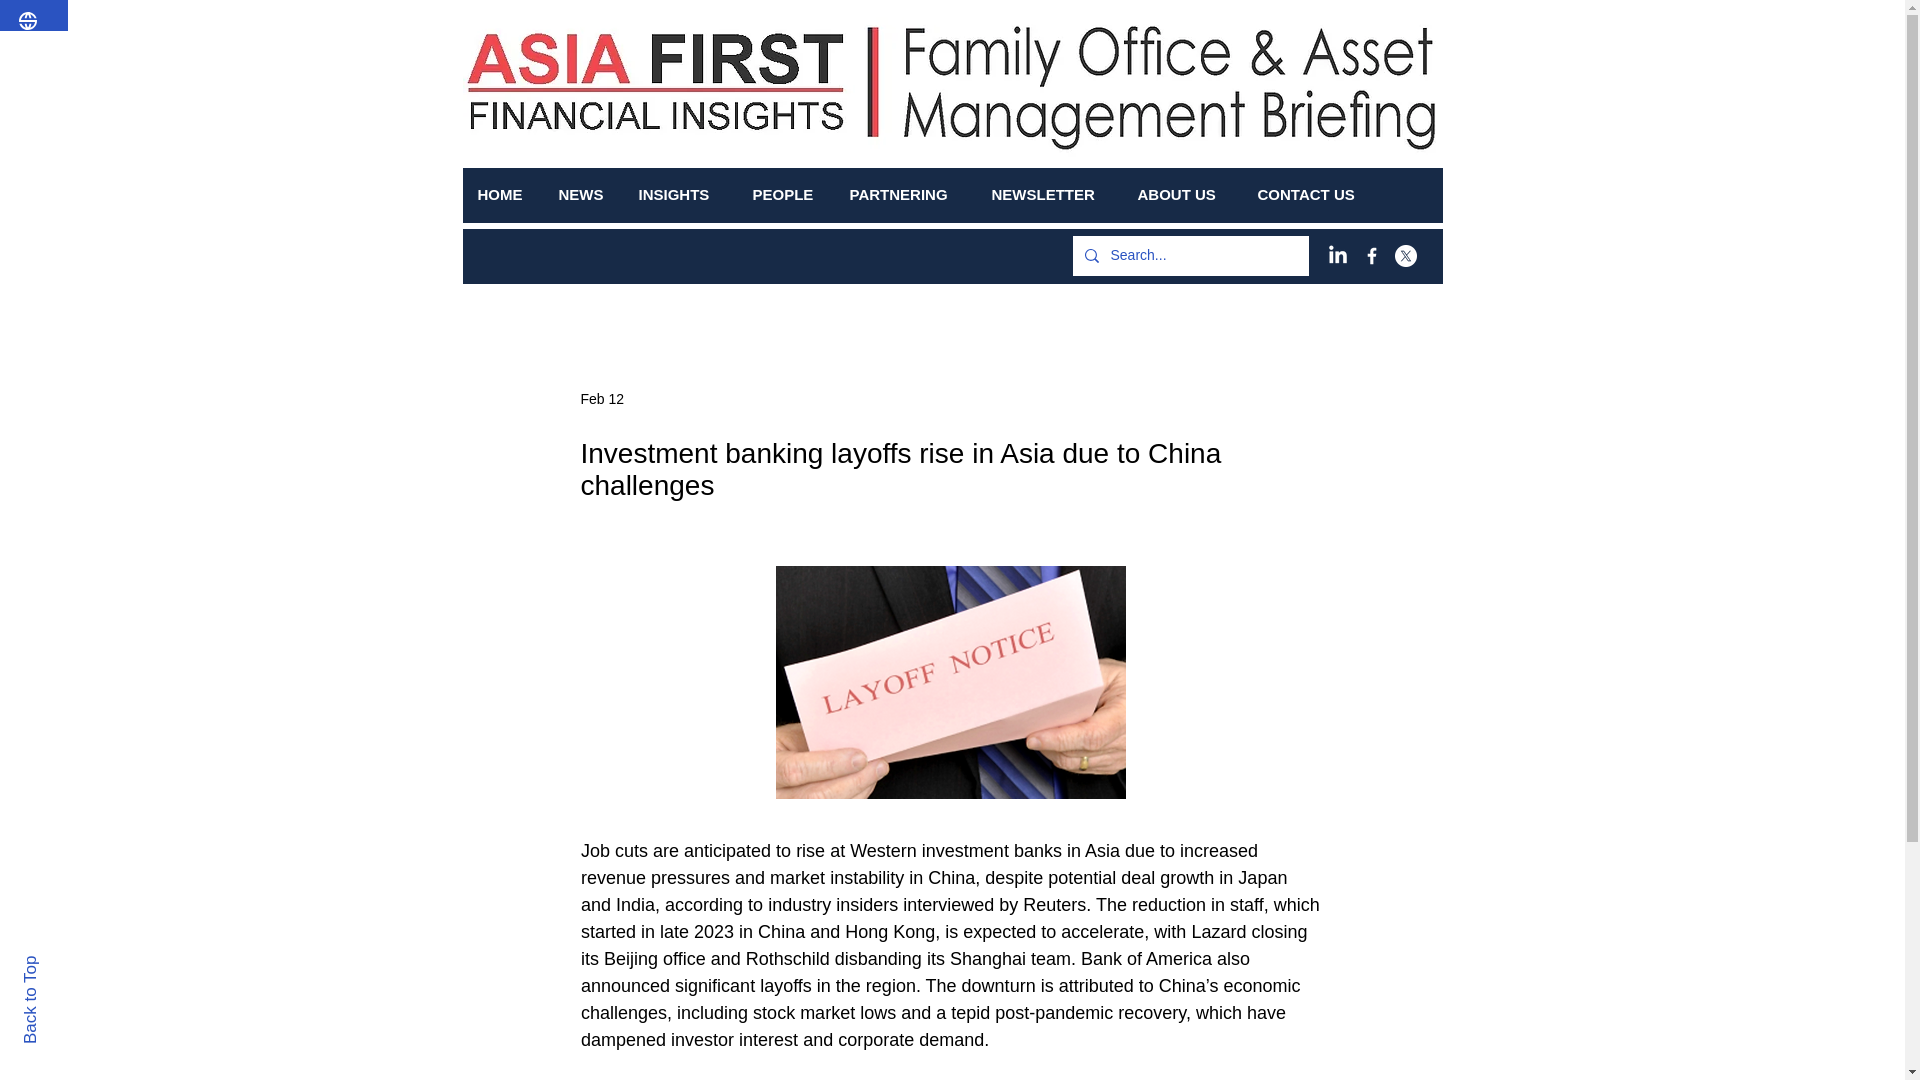  I want to click on INSIGHTS, so click(680, 194).